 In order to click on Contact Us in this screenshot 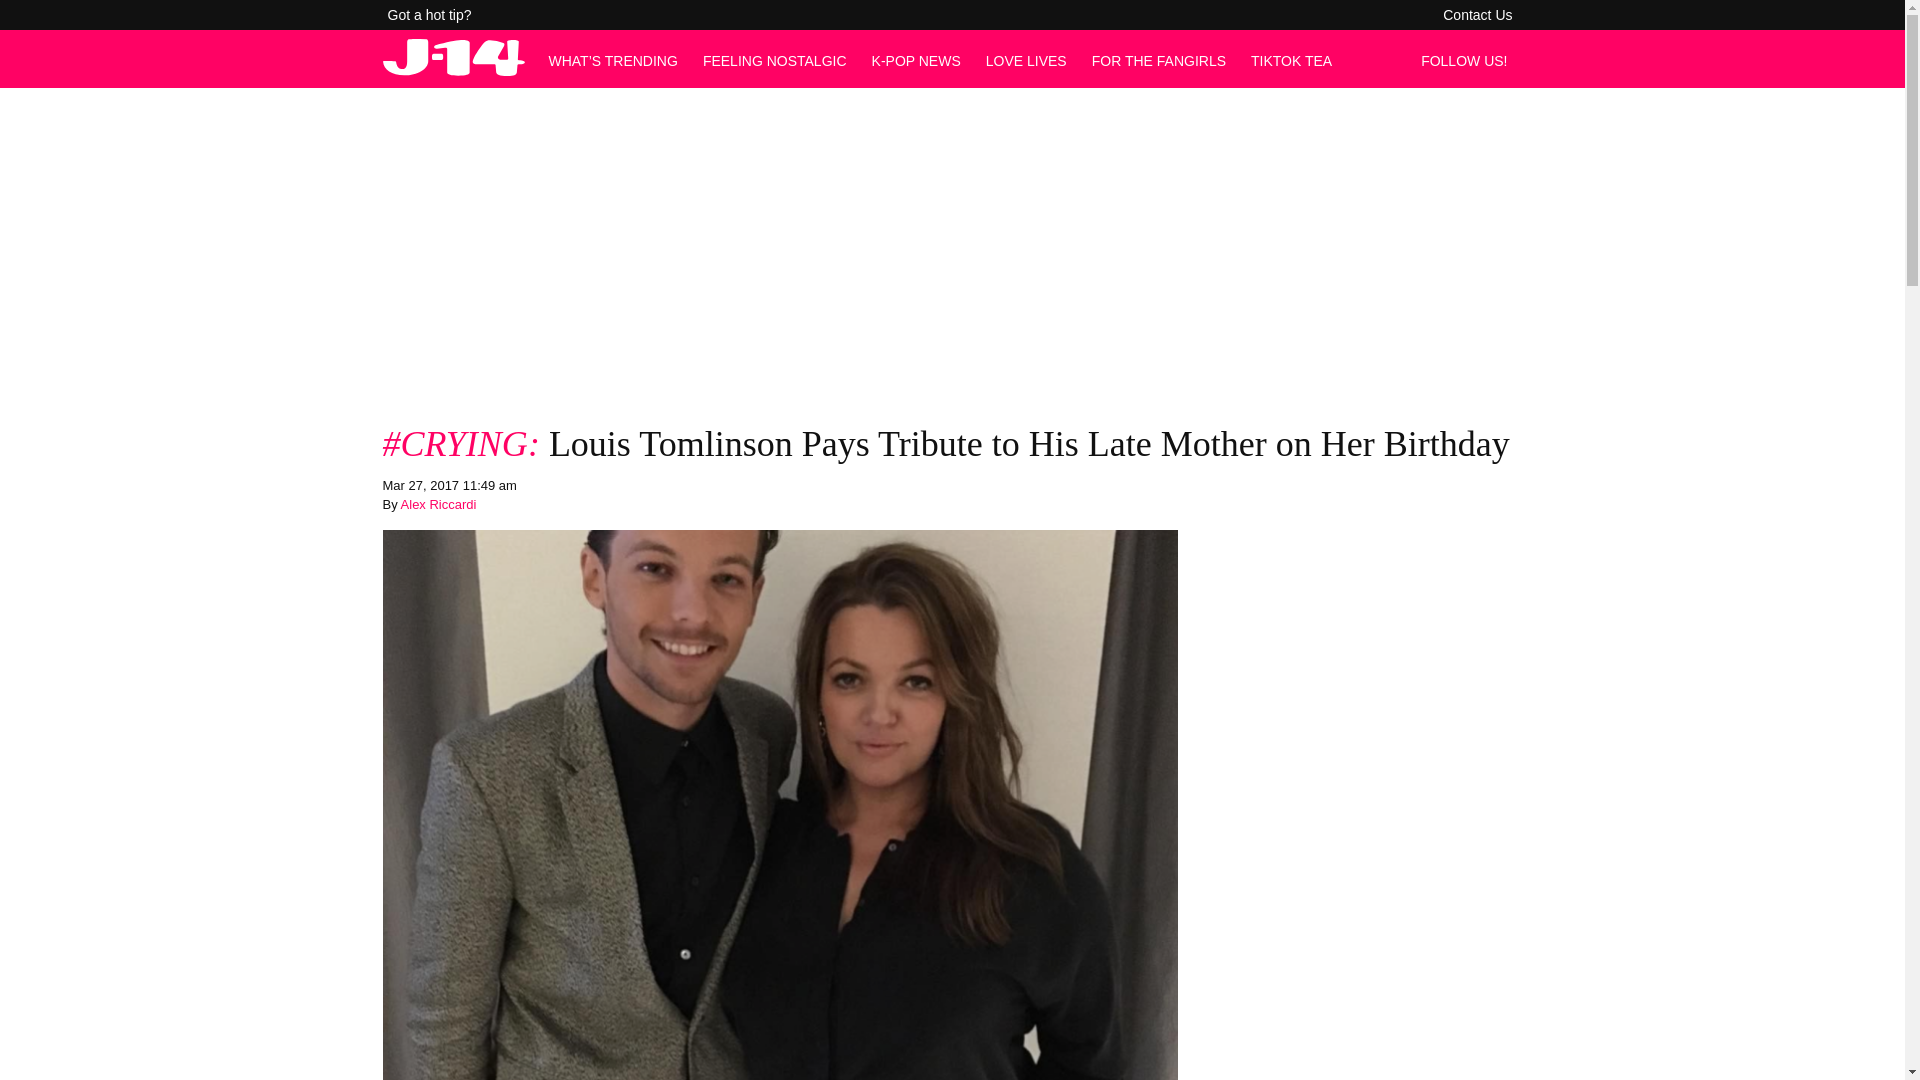, I will do `click(1477, 15)`.